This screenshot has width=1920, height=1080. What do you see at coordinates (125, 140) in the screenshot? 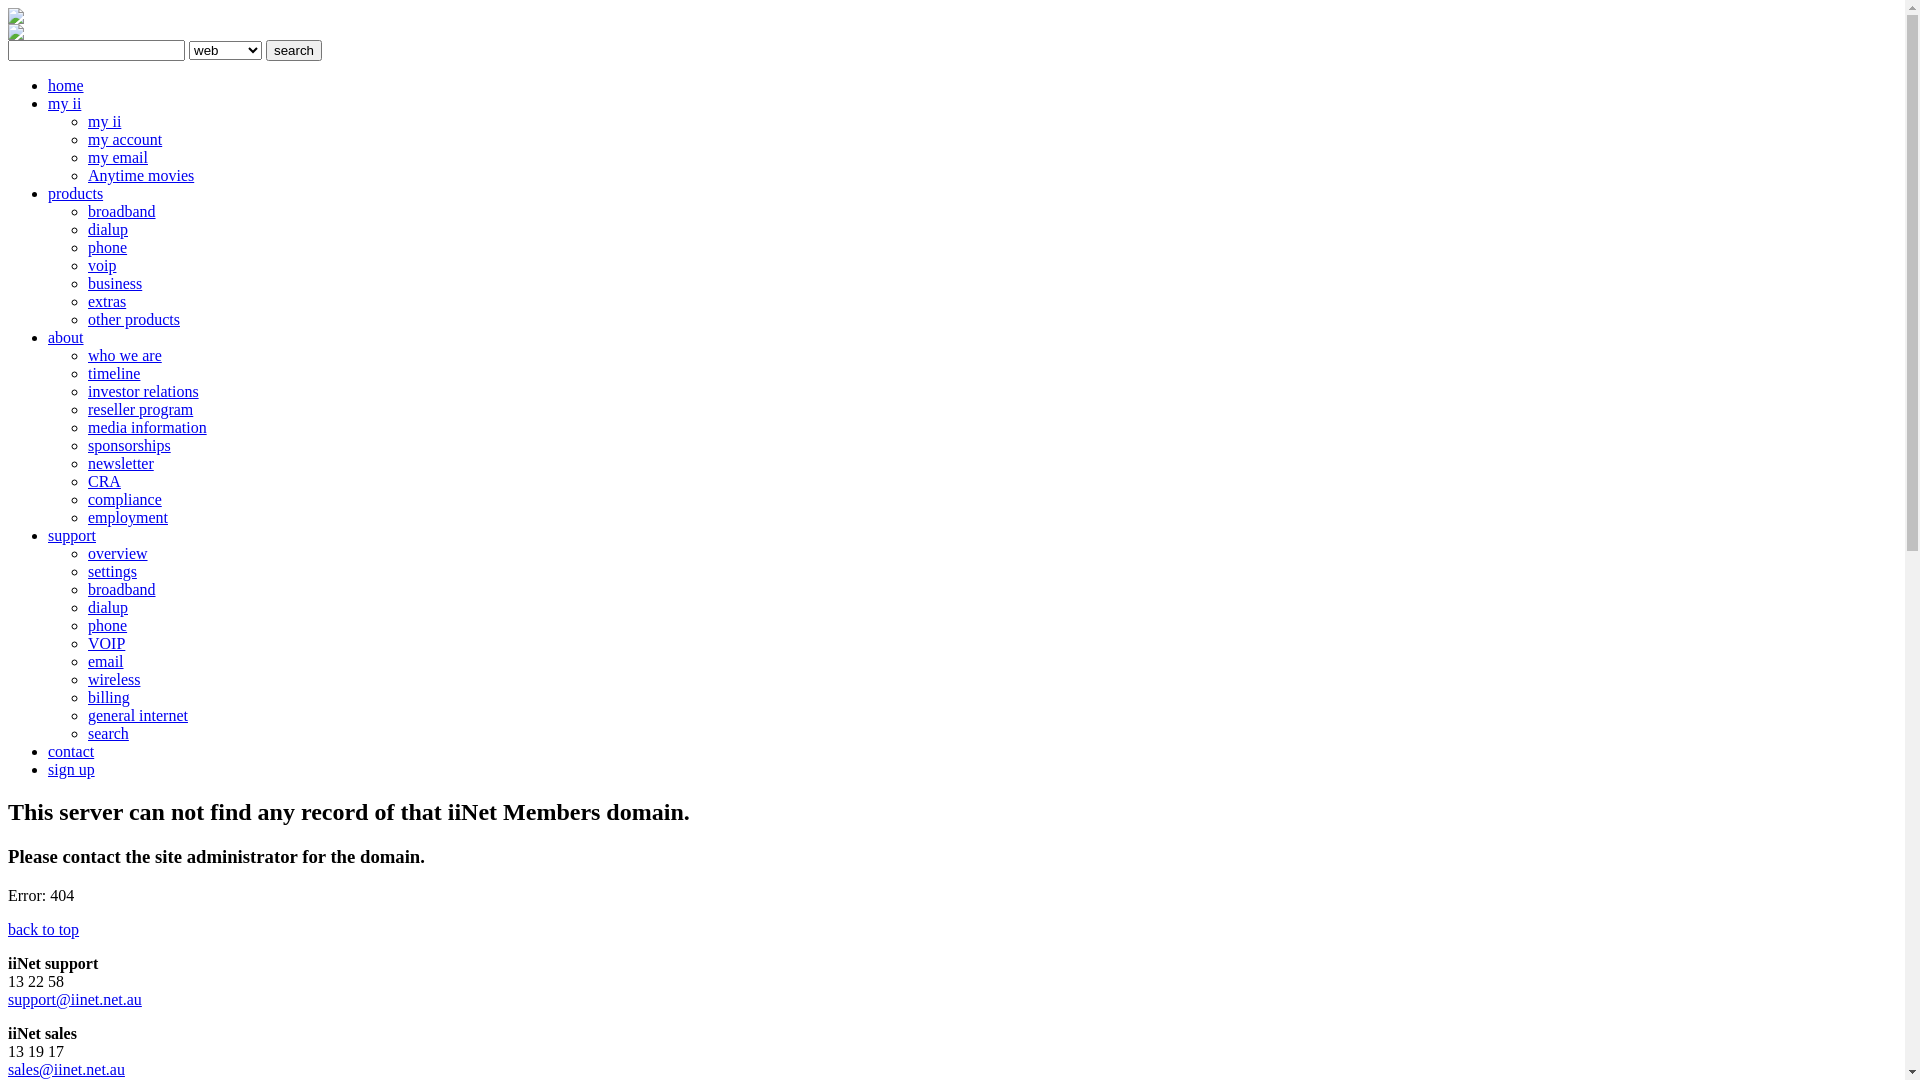
I see `my account` at bounding box center [125, 140].